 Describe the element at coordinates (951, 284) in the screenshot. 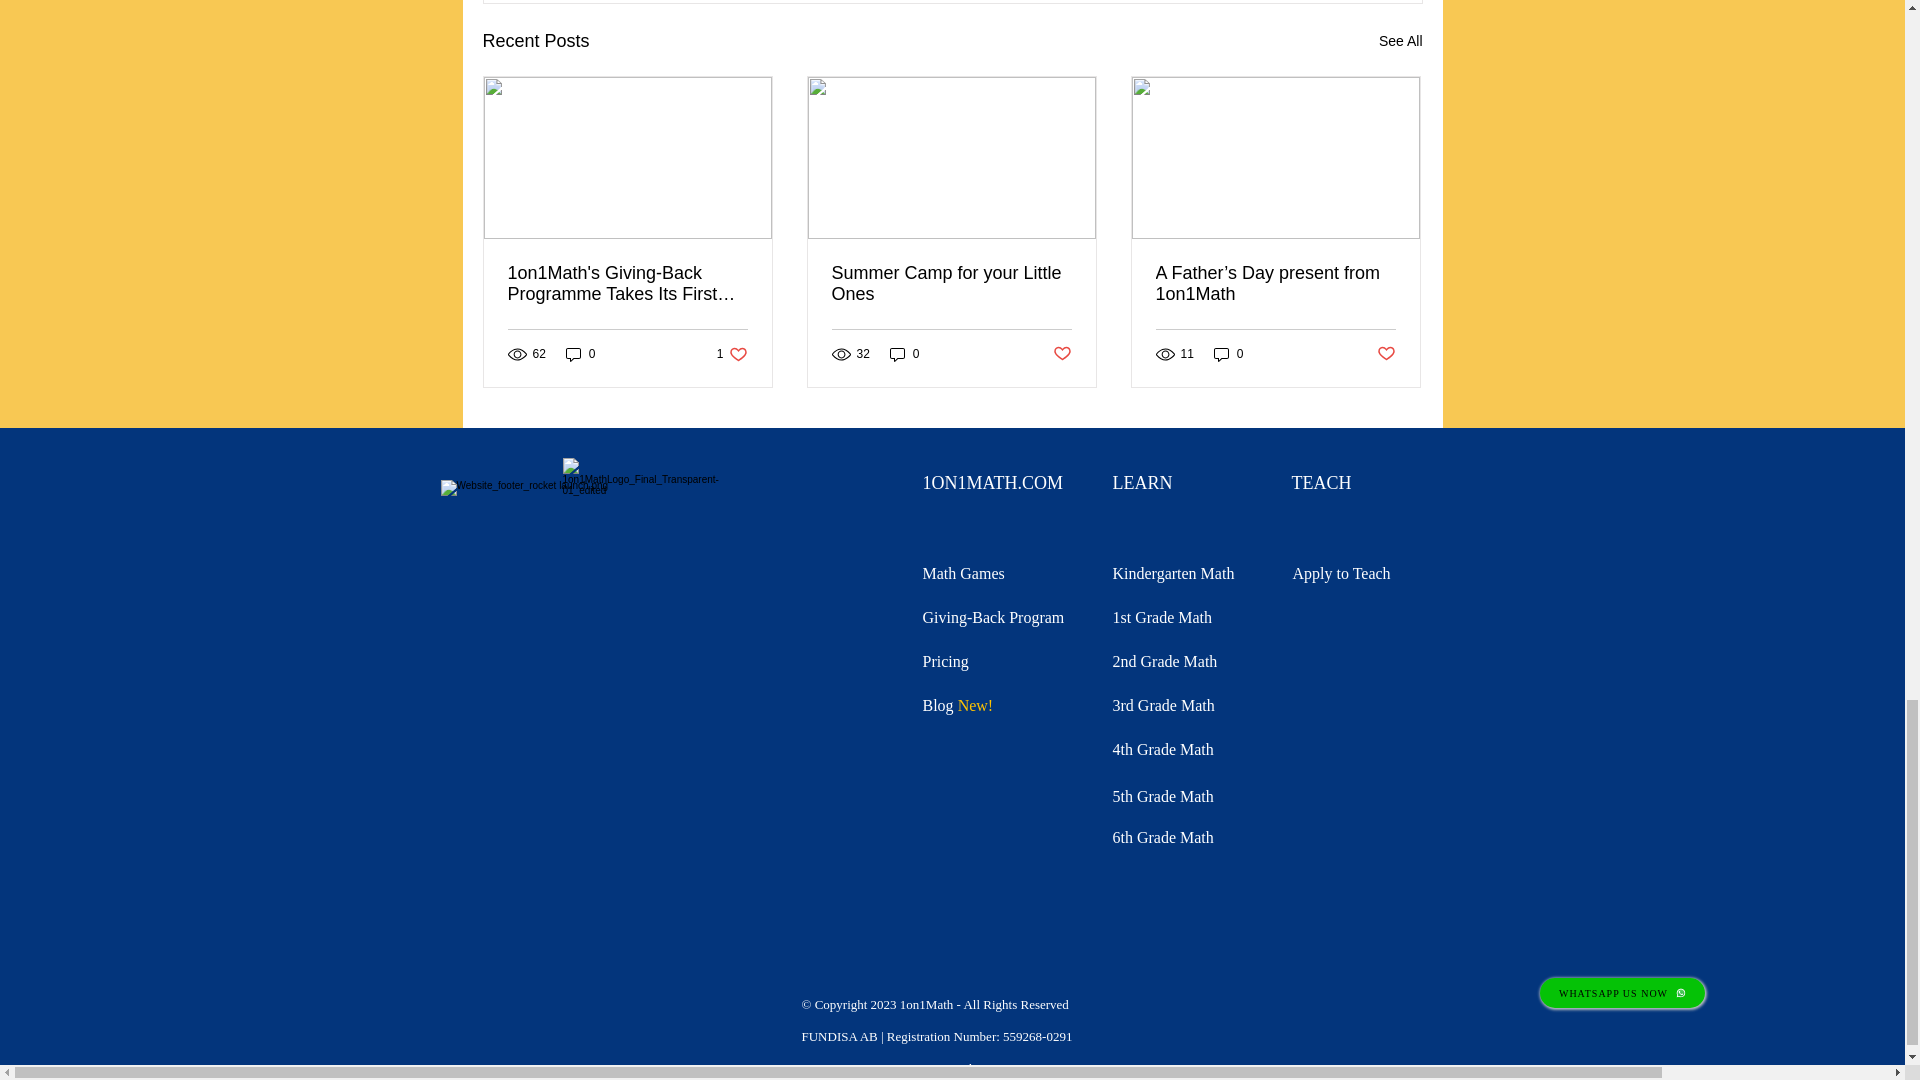

I see `Summer Camp for your Little Ones` at that location.